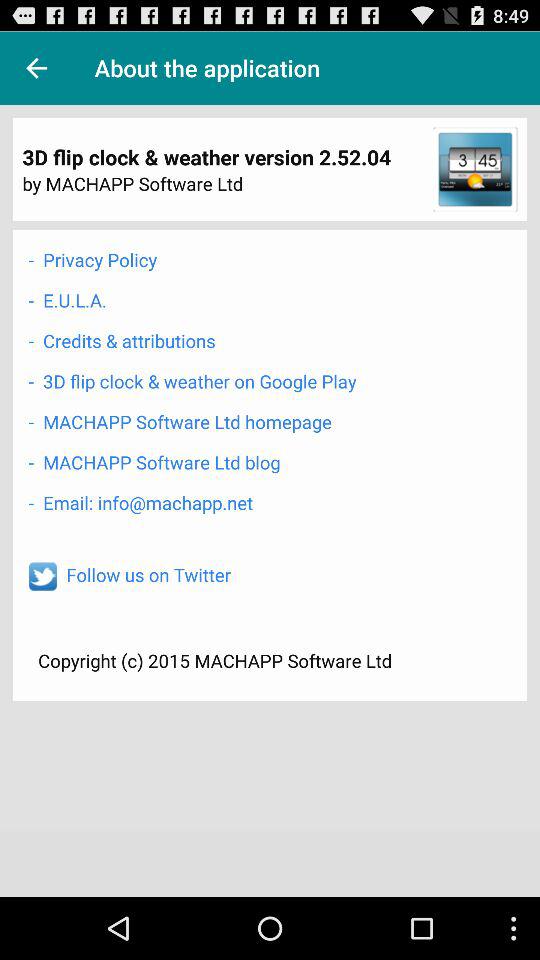 Image resolution: width=540 pixels, height=960 pixels. What do you see at coordinates (475, 169) in the screenshot?
I see `click item at the top right corner` at bounding box center [475, 169].